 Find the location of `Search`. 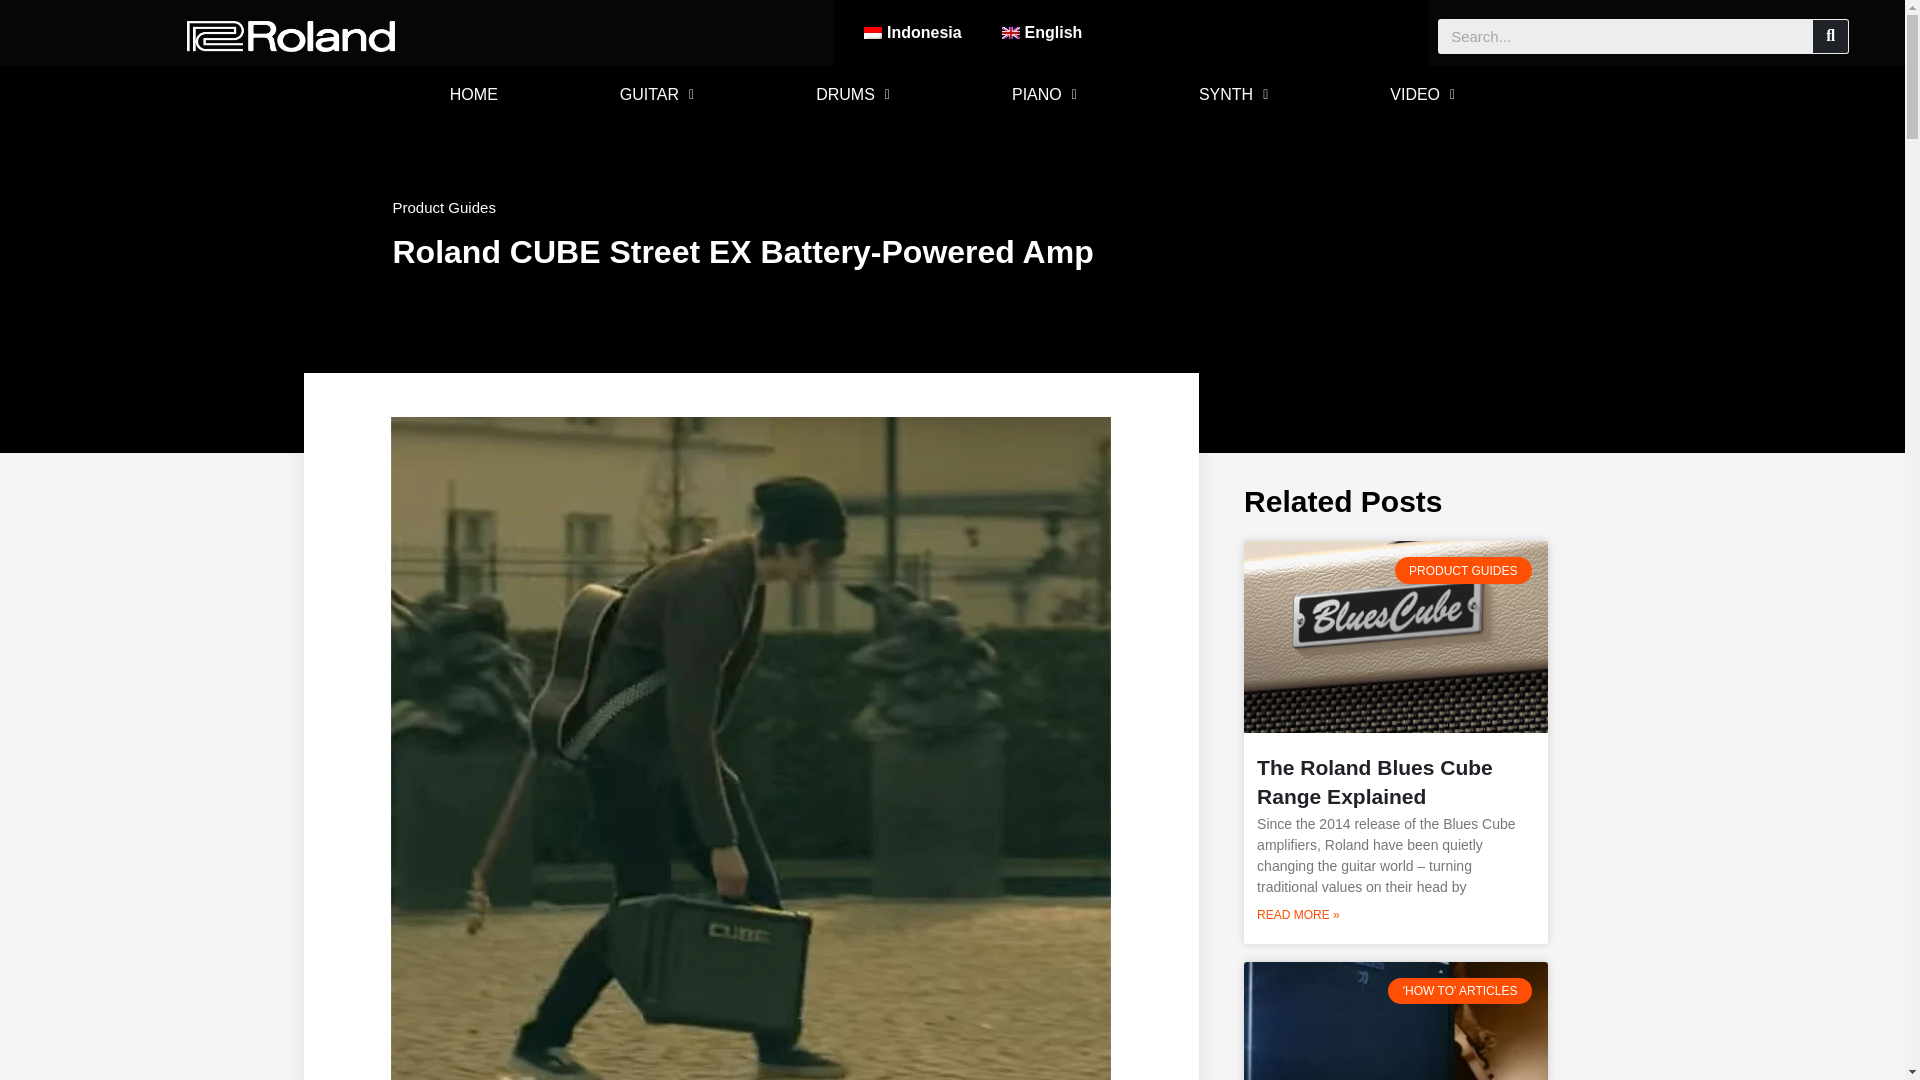

Search is located at coordinates (1830, 36).